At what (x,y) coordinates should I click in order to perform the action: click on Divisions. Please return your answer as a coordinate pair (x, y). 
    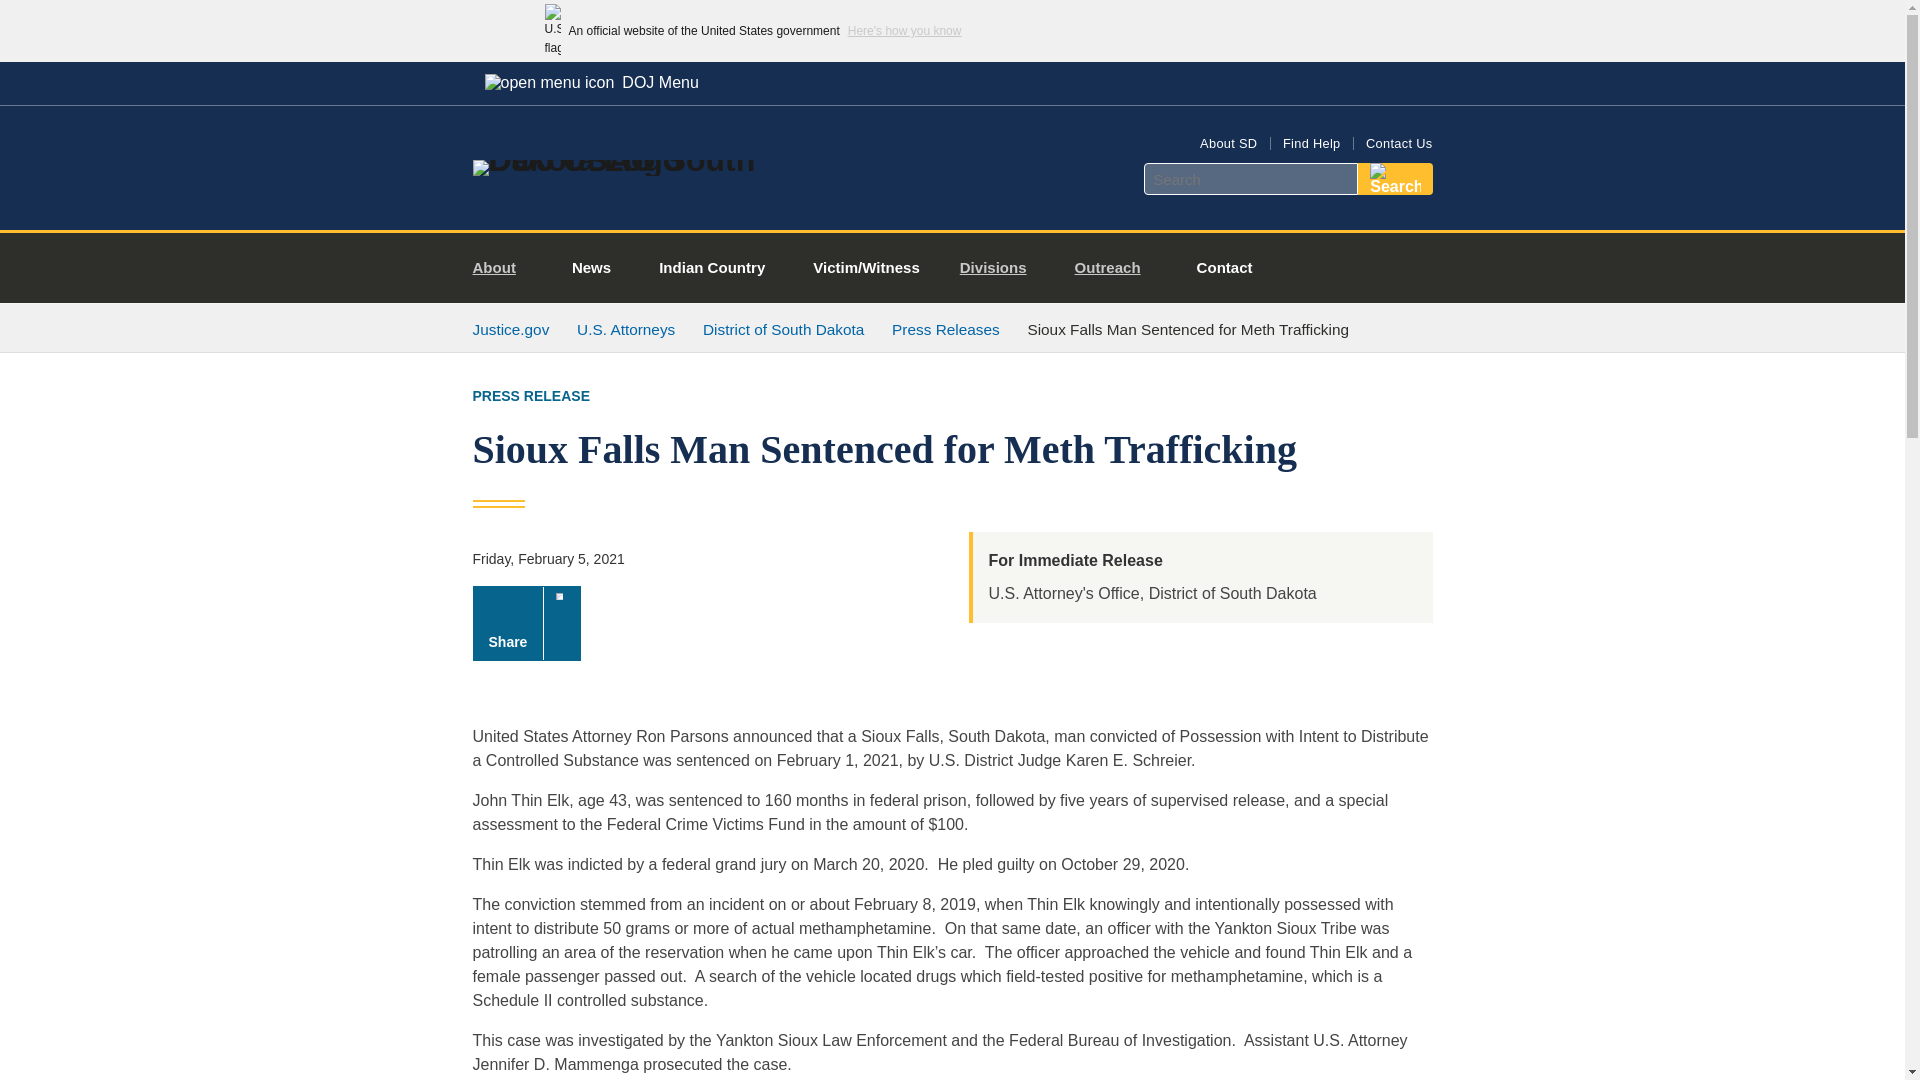
    Looking at the image, I should click on (1002, 268).